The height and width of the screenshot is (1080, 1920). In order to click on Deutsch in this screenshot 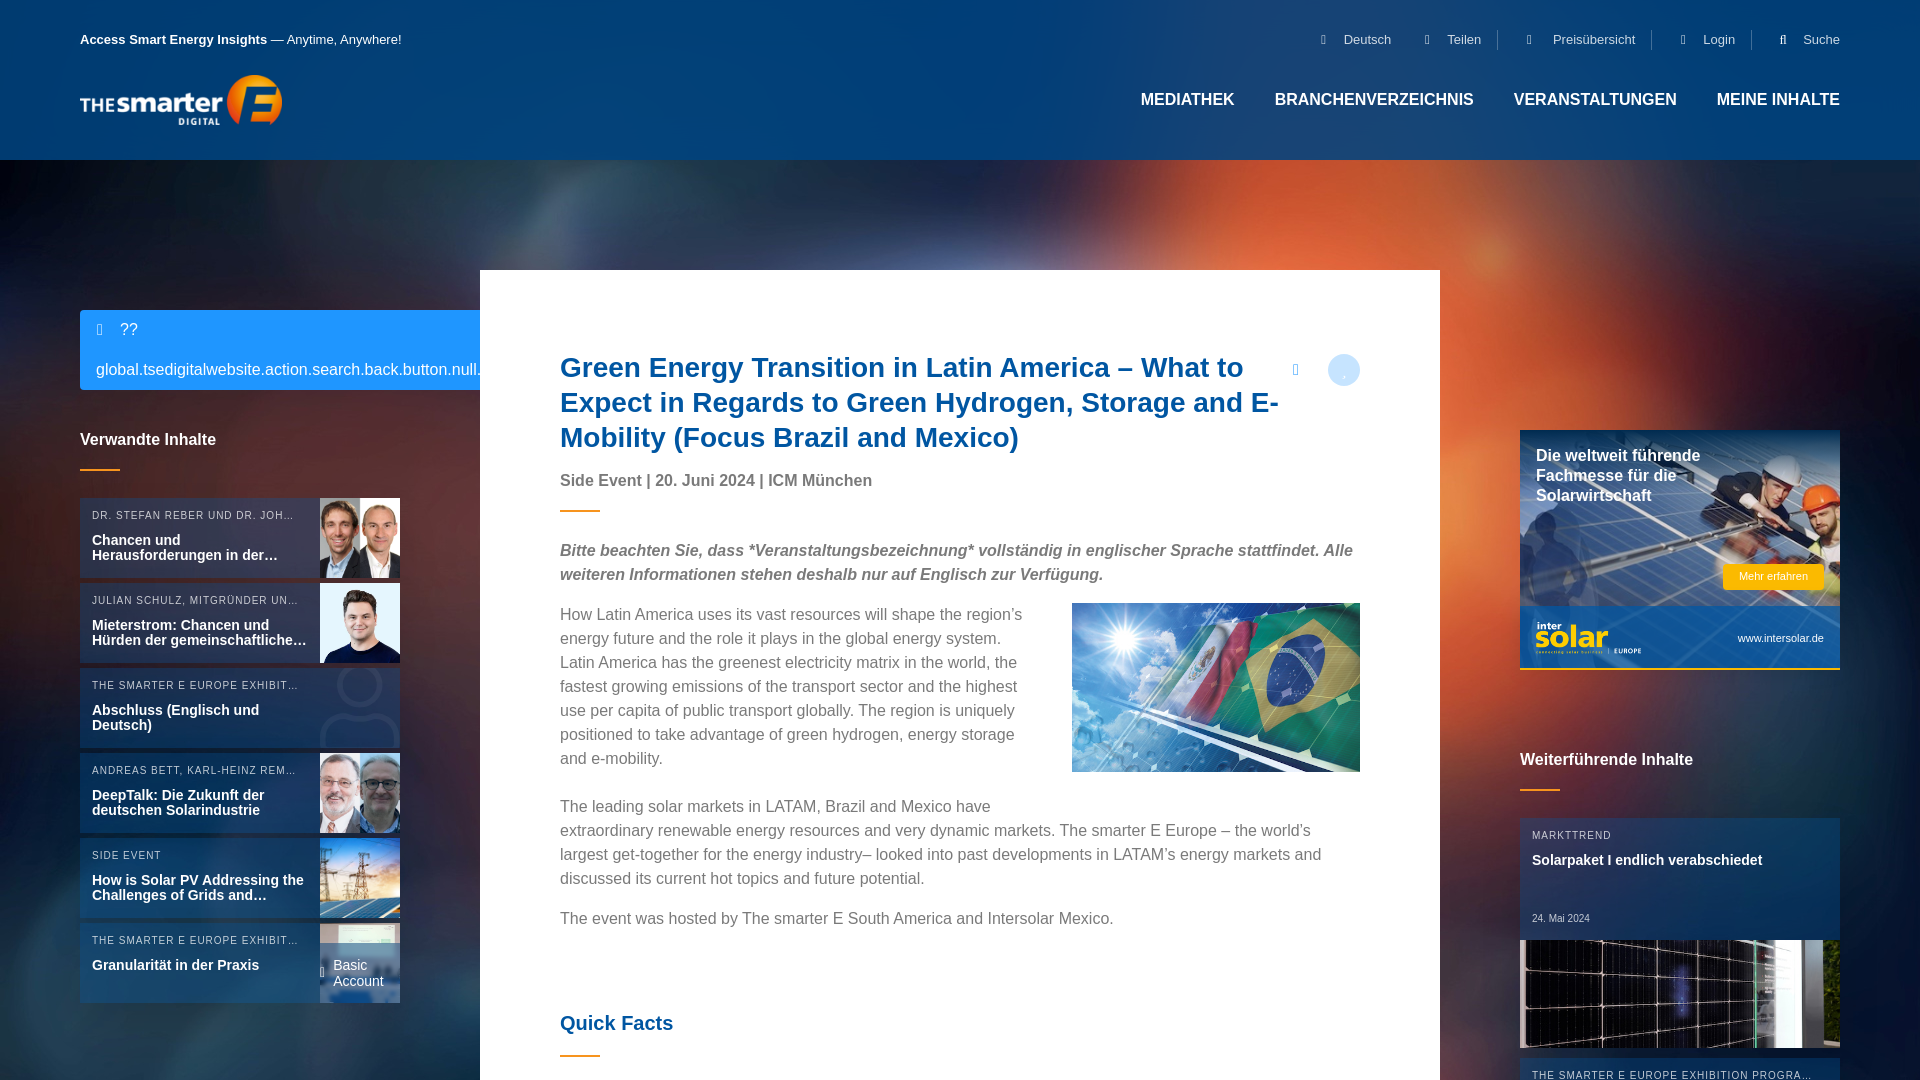, I will do `click(1348, 40)`.